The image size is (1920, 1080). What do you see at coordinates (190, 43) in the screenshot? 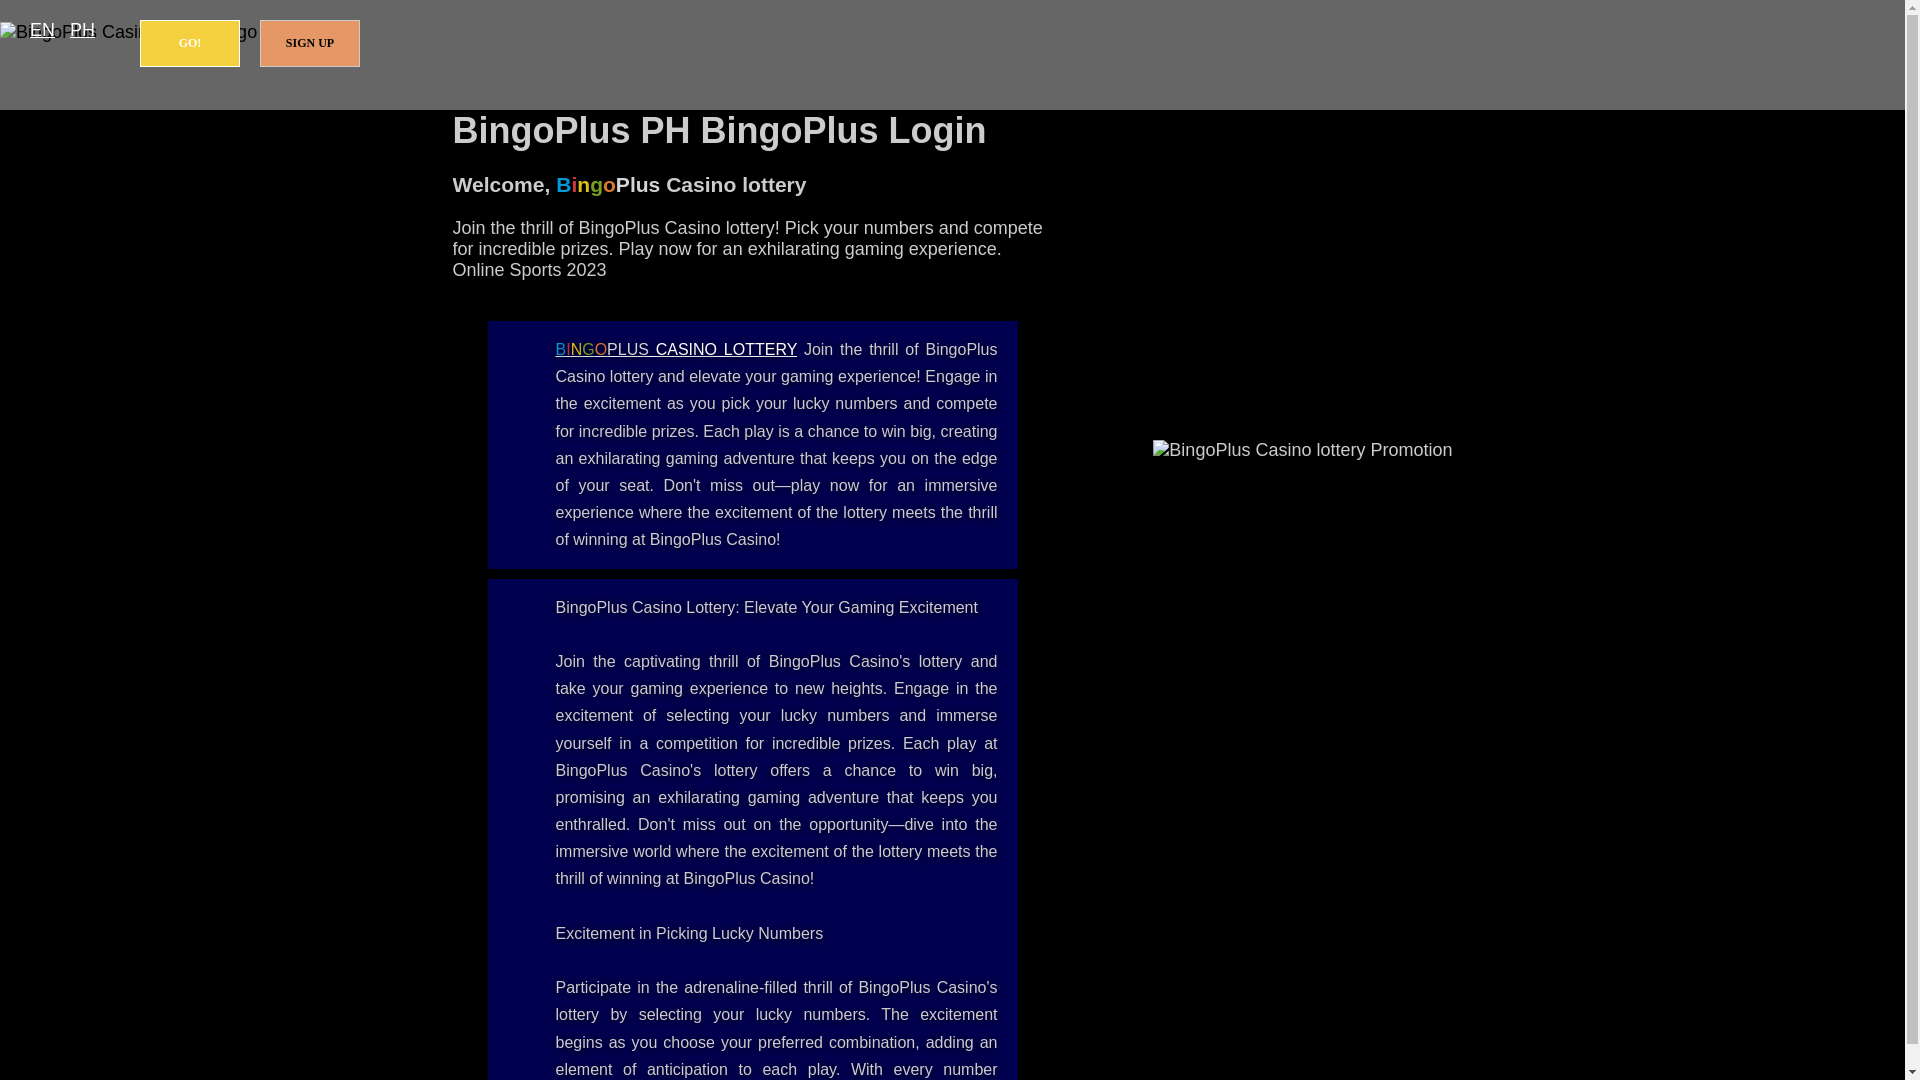
I see `GO!` at bounding box center [190, 43].